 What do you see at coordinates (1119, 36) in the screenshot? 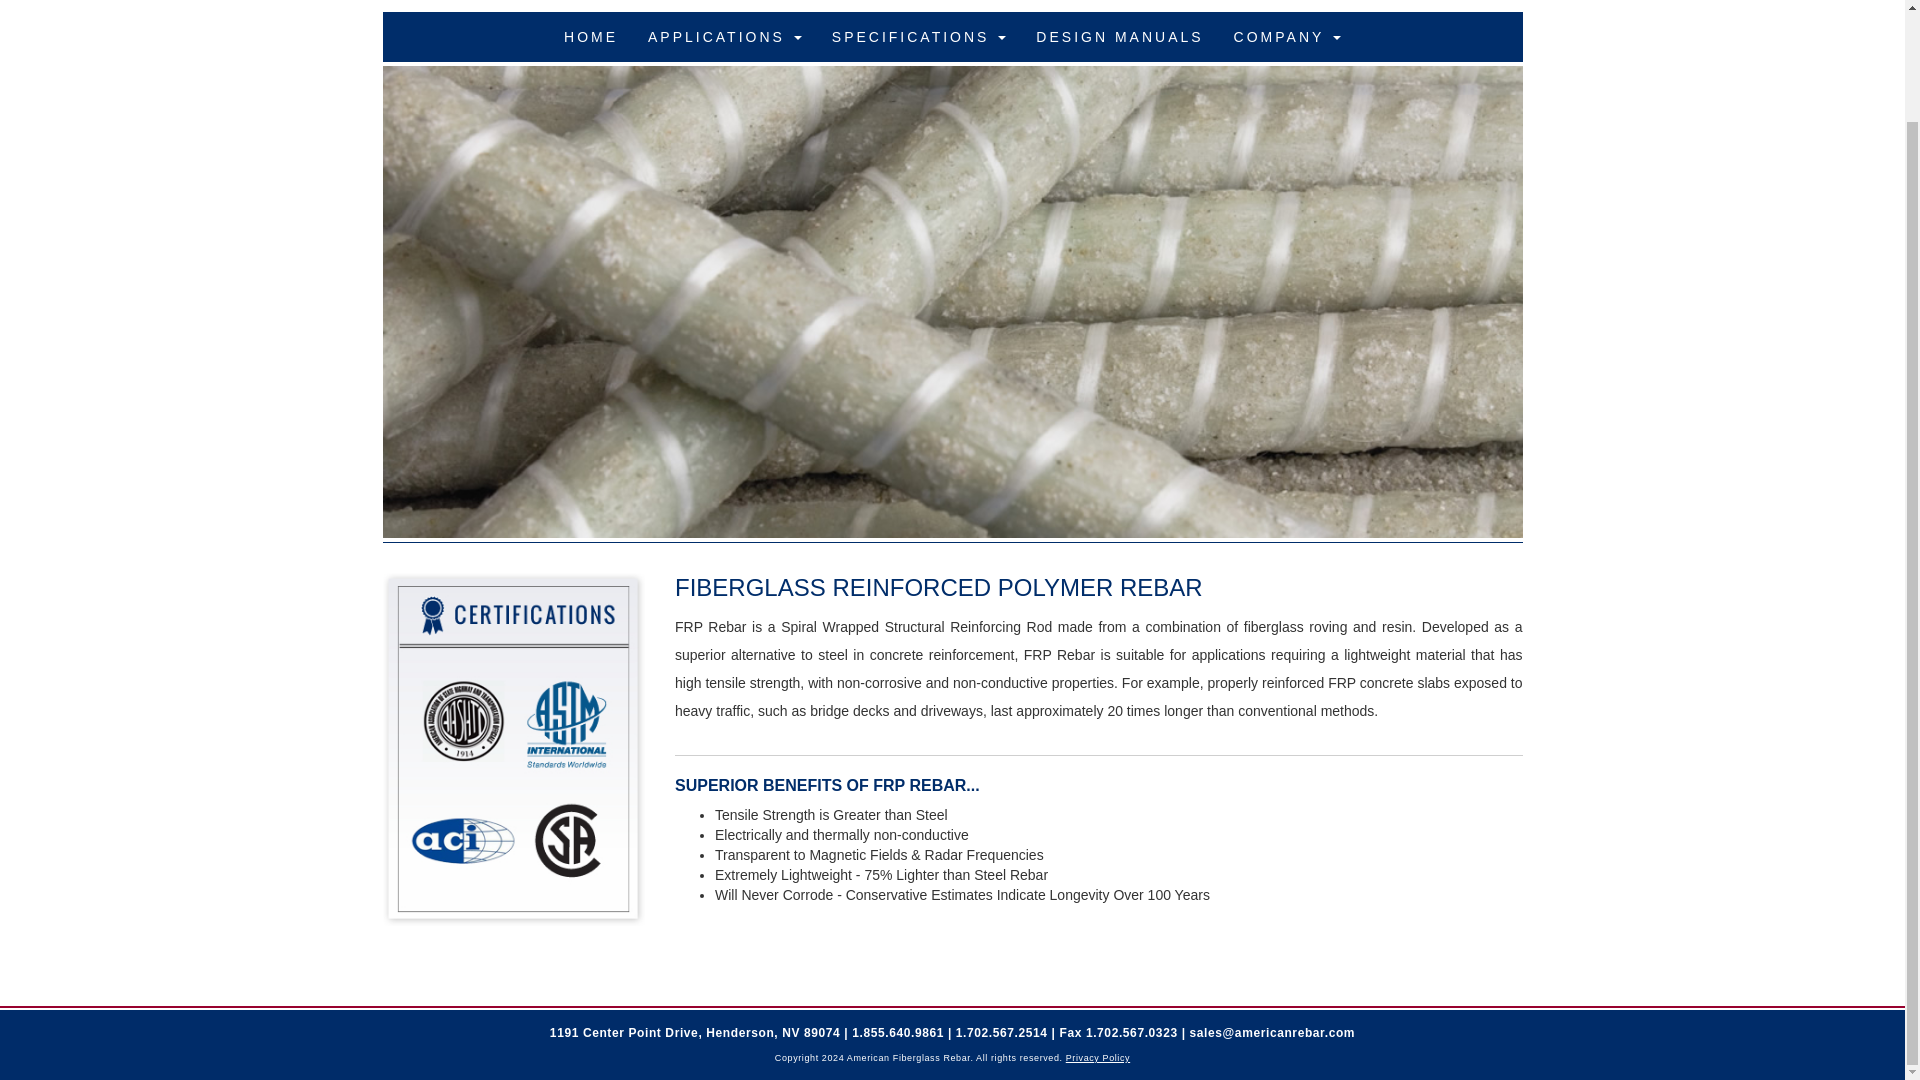
I see `DESIGN MANUALS` at bounding box center [1119, 36].